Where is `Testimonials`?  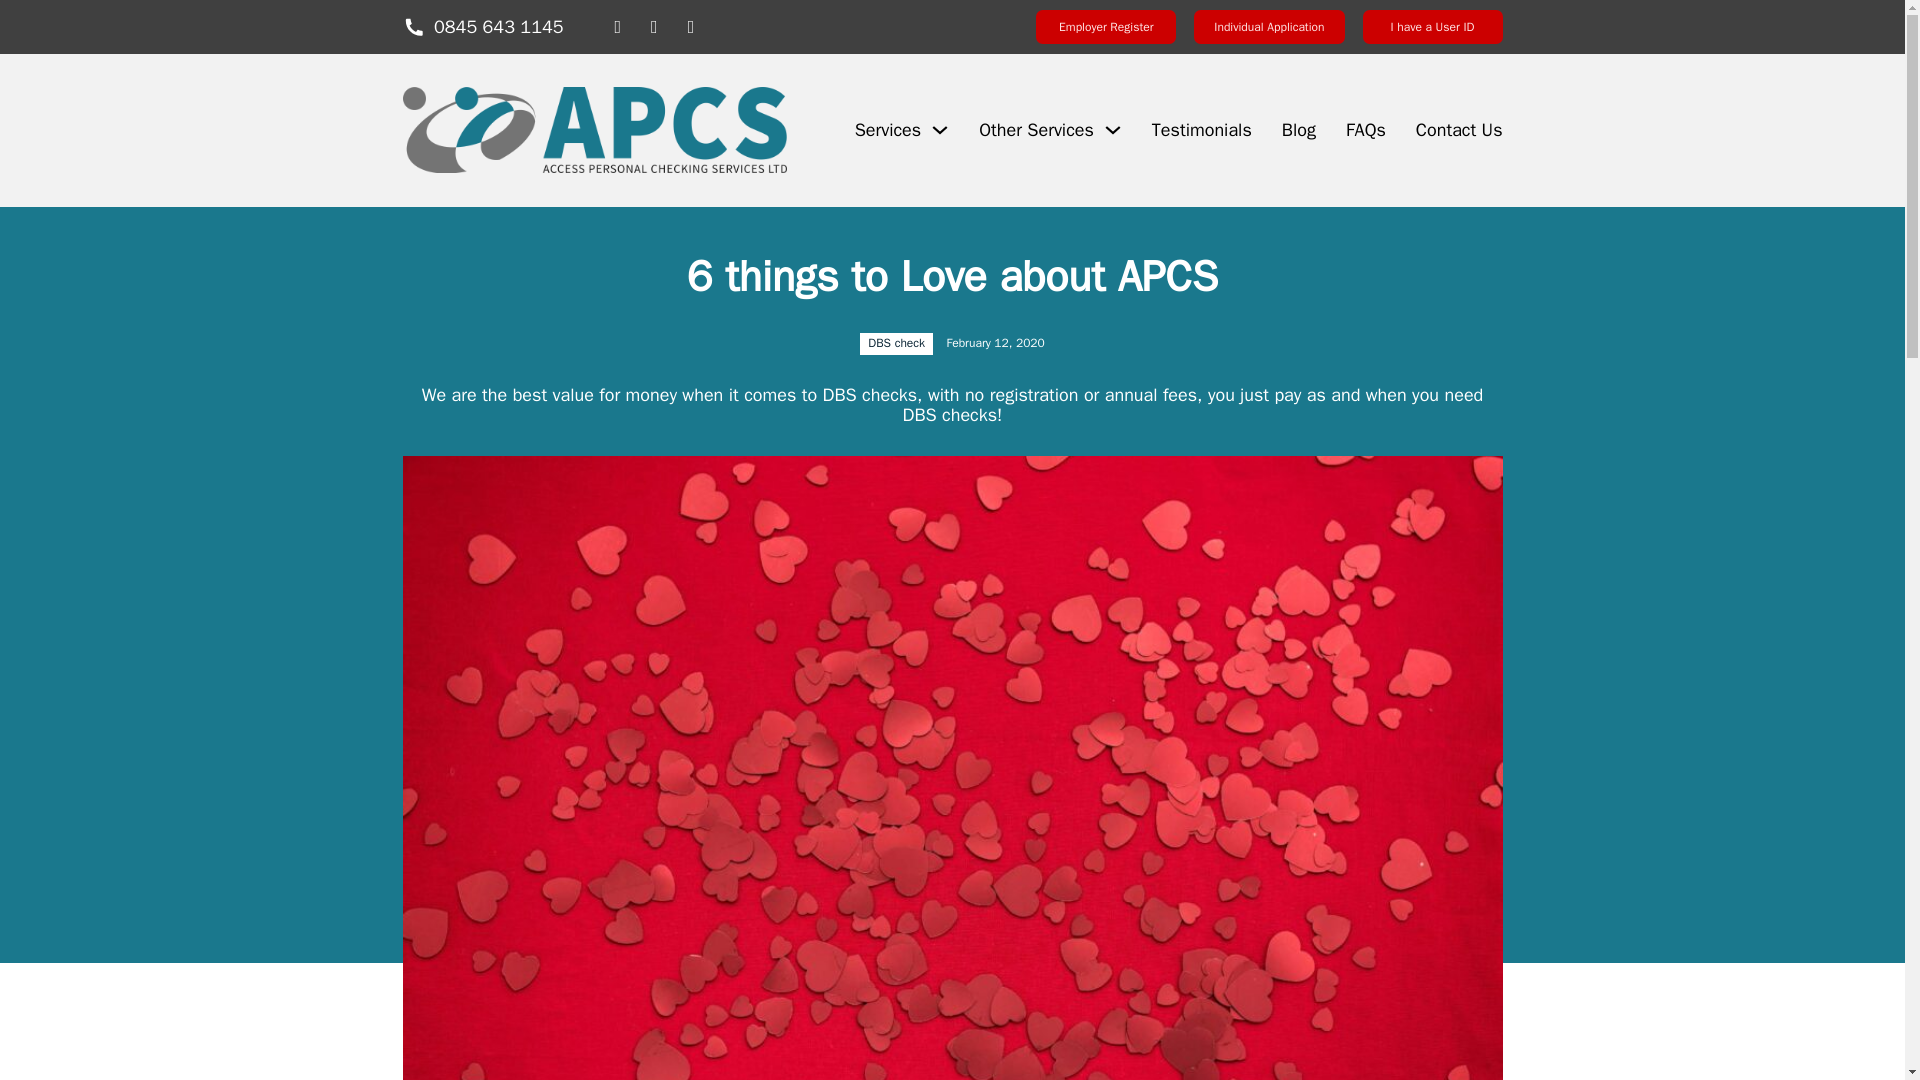
Testimonials is located at coordinates (1202, 130).